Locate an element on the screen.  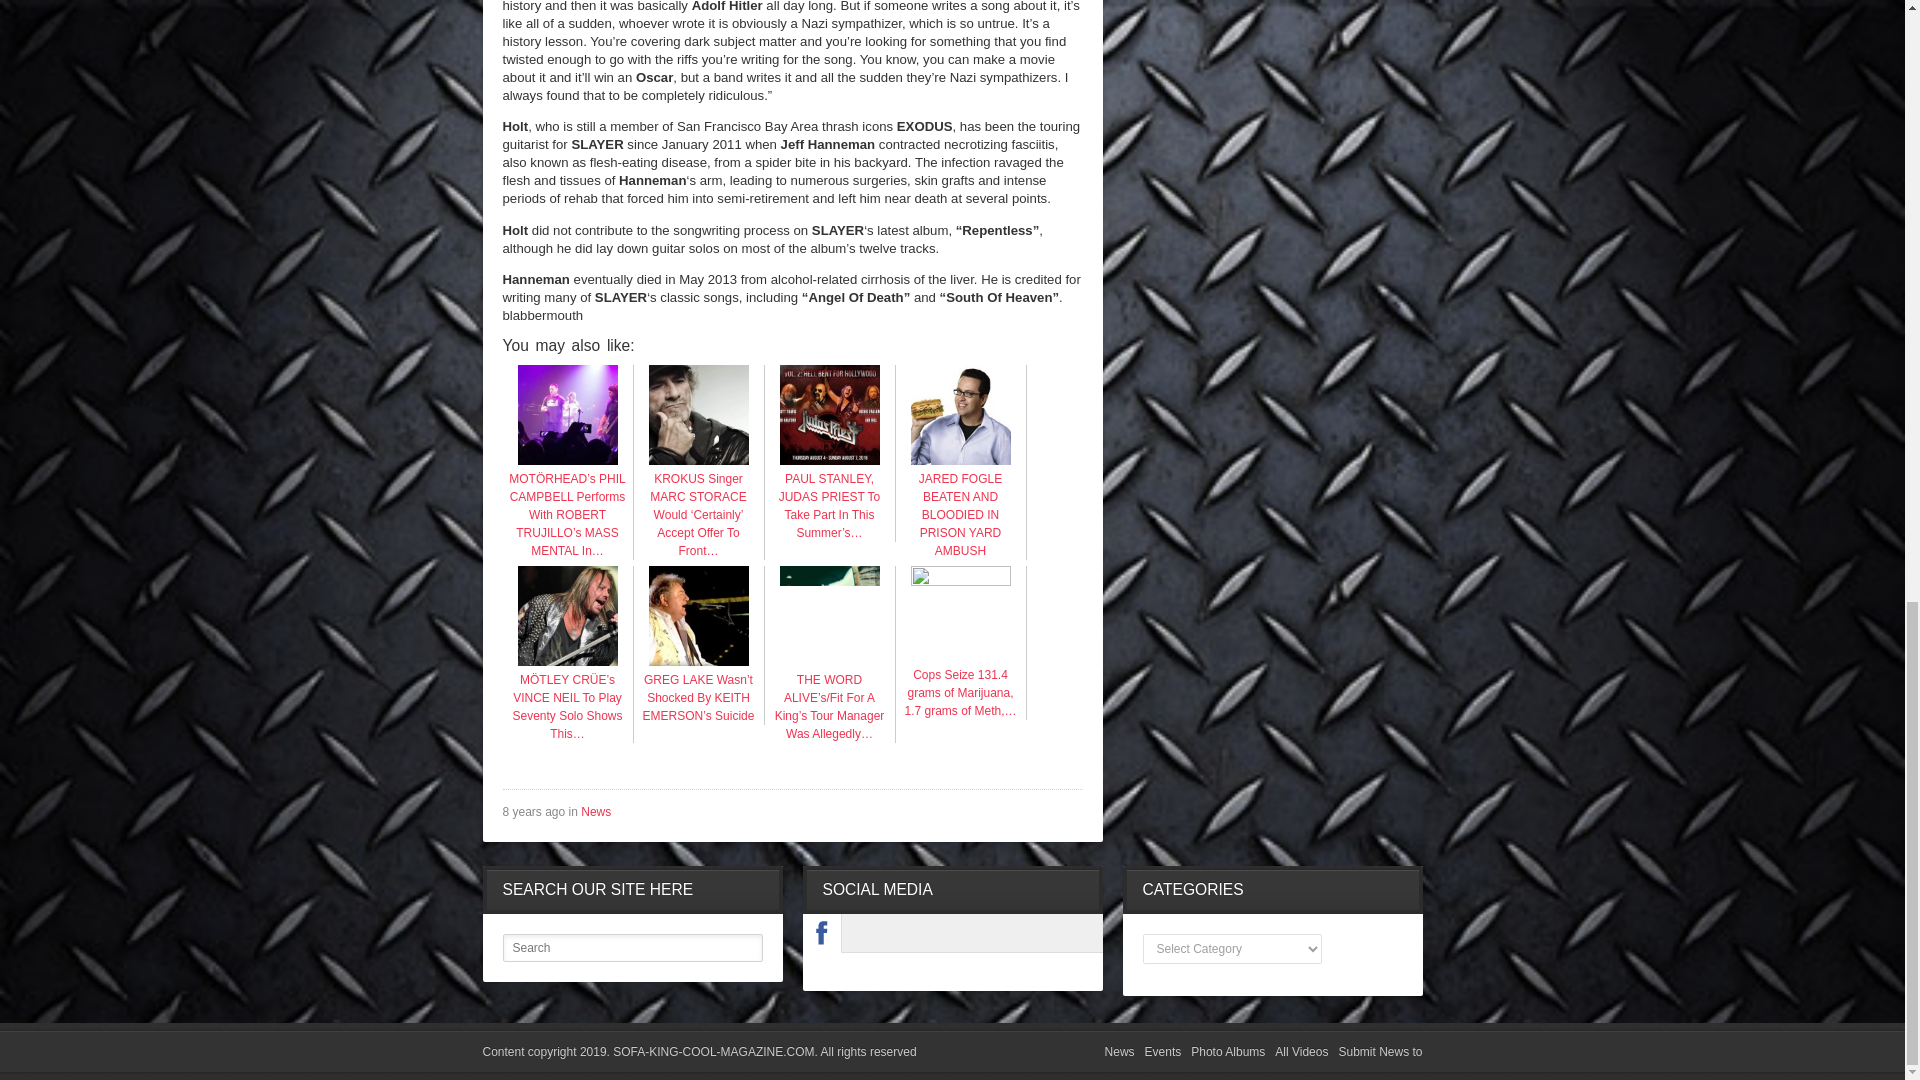
News is located at coordinates (1120, 1052).